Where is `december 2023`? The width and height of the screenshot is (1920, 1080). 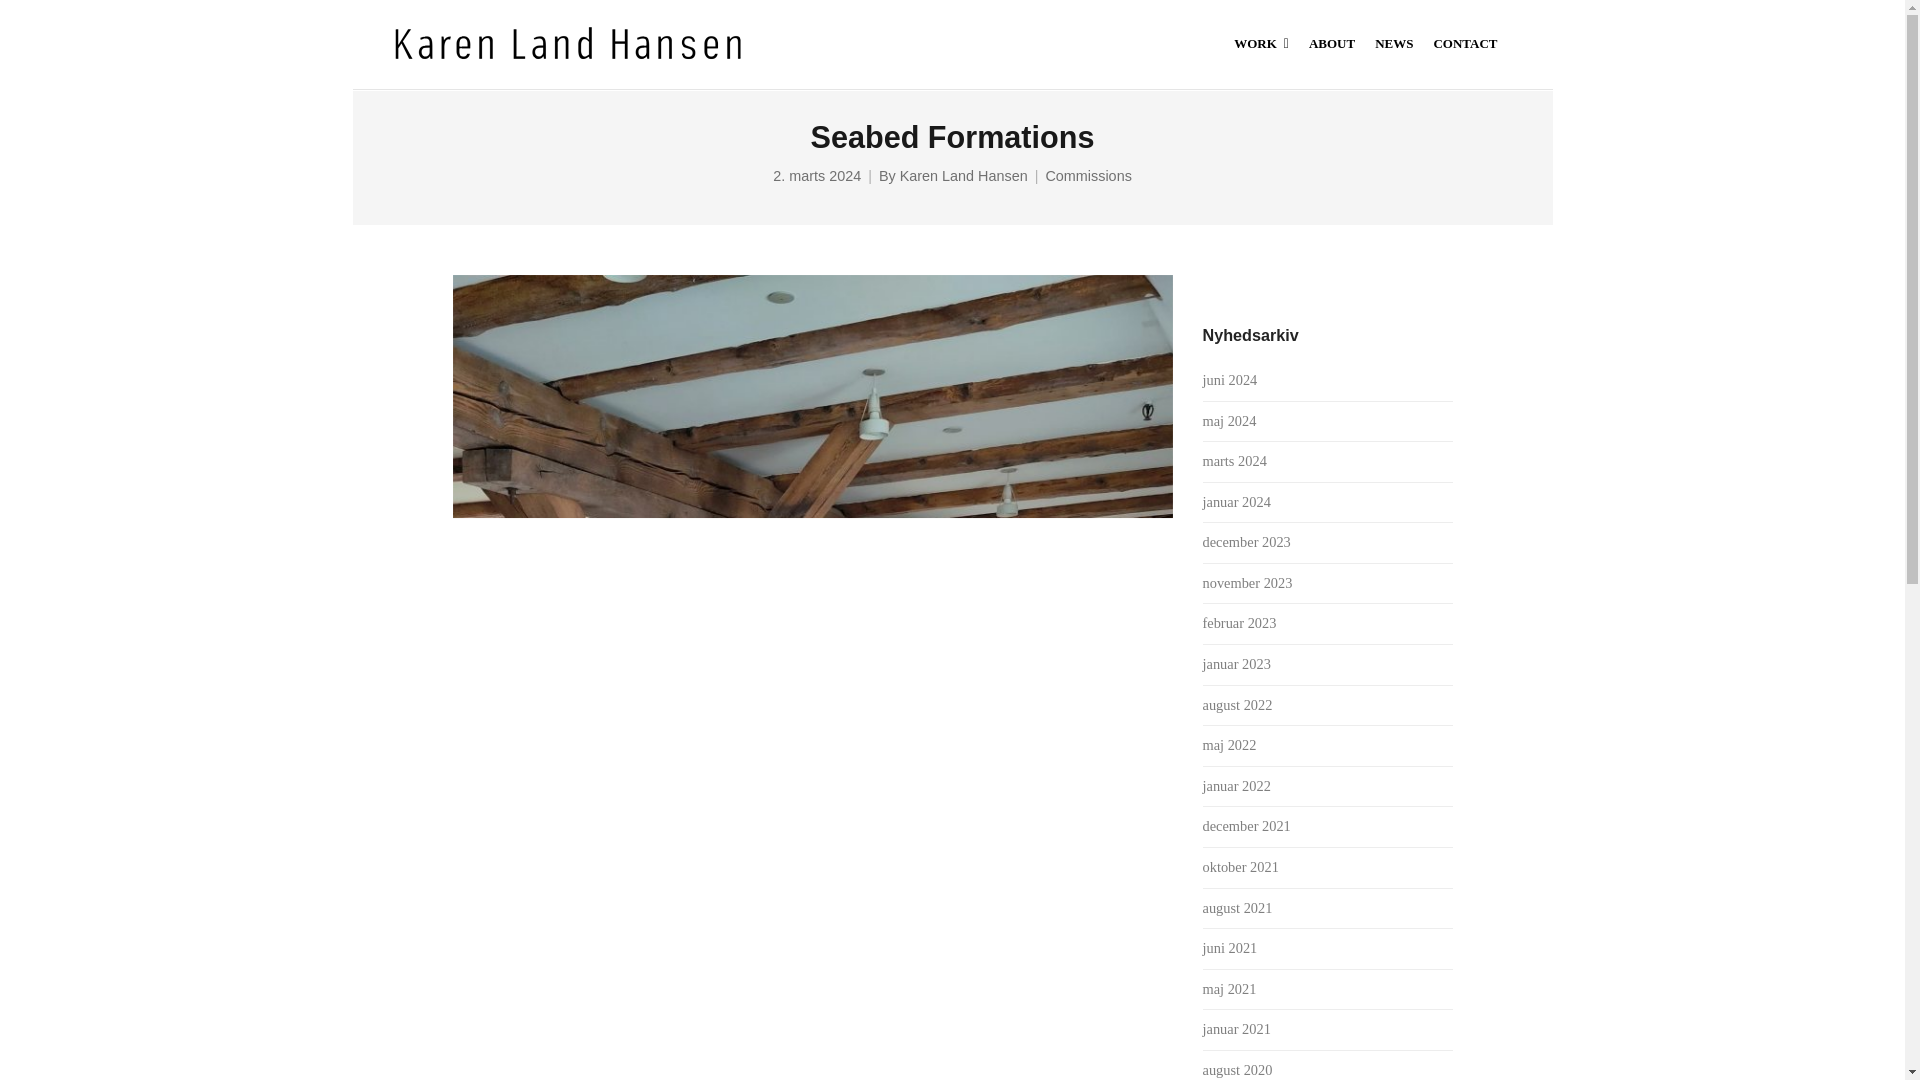 december 2023 is located at coordinates (1246, 541).